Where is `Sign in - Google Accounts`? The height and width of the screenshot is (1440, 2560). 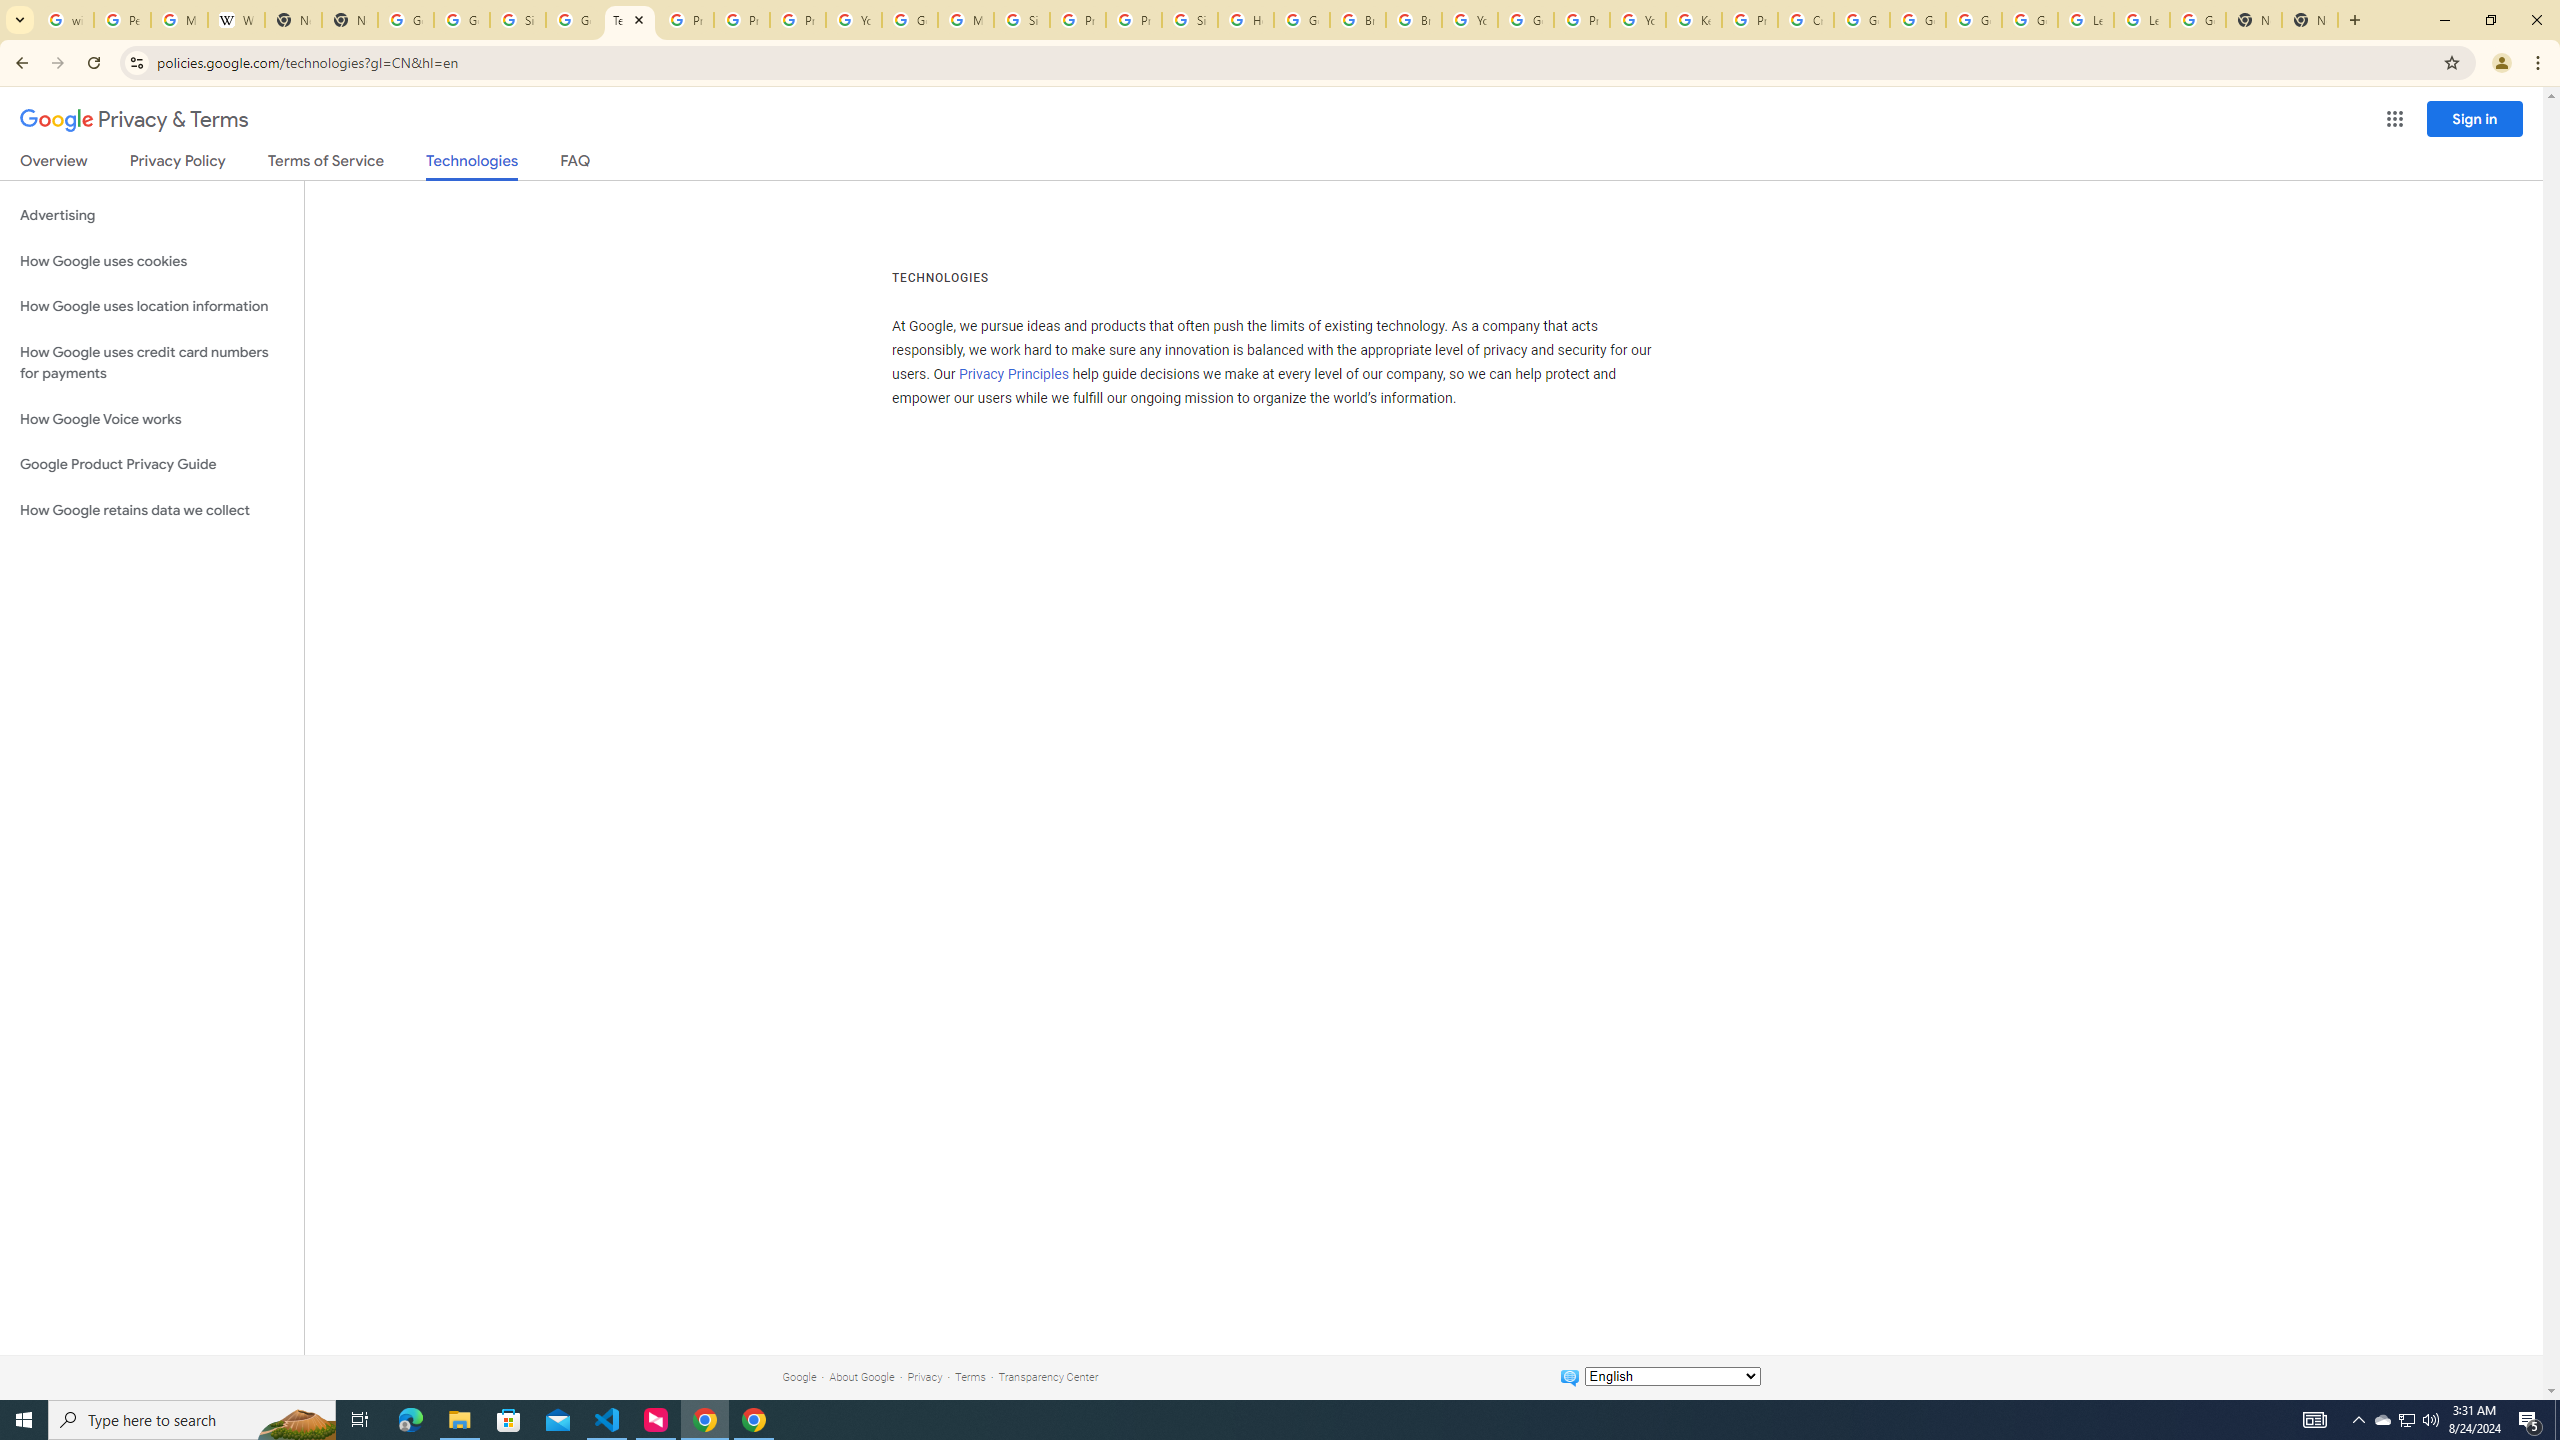 Sign in - Google Accounts is located at coordinates (1022, 20).